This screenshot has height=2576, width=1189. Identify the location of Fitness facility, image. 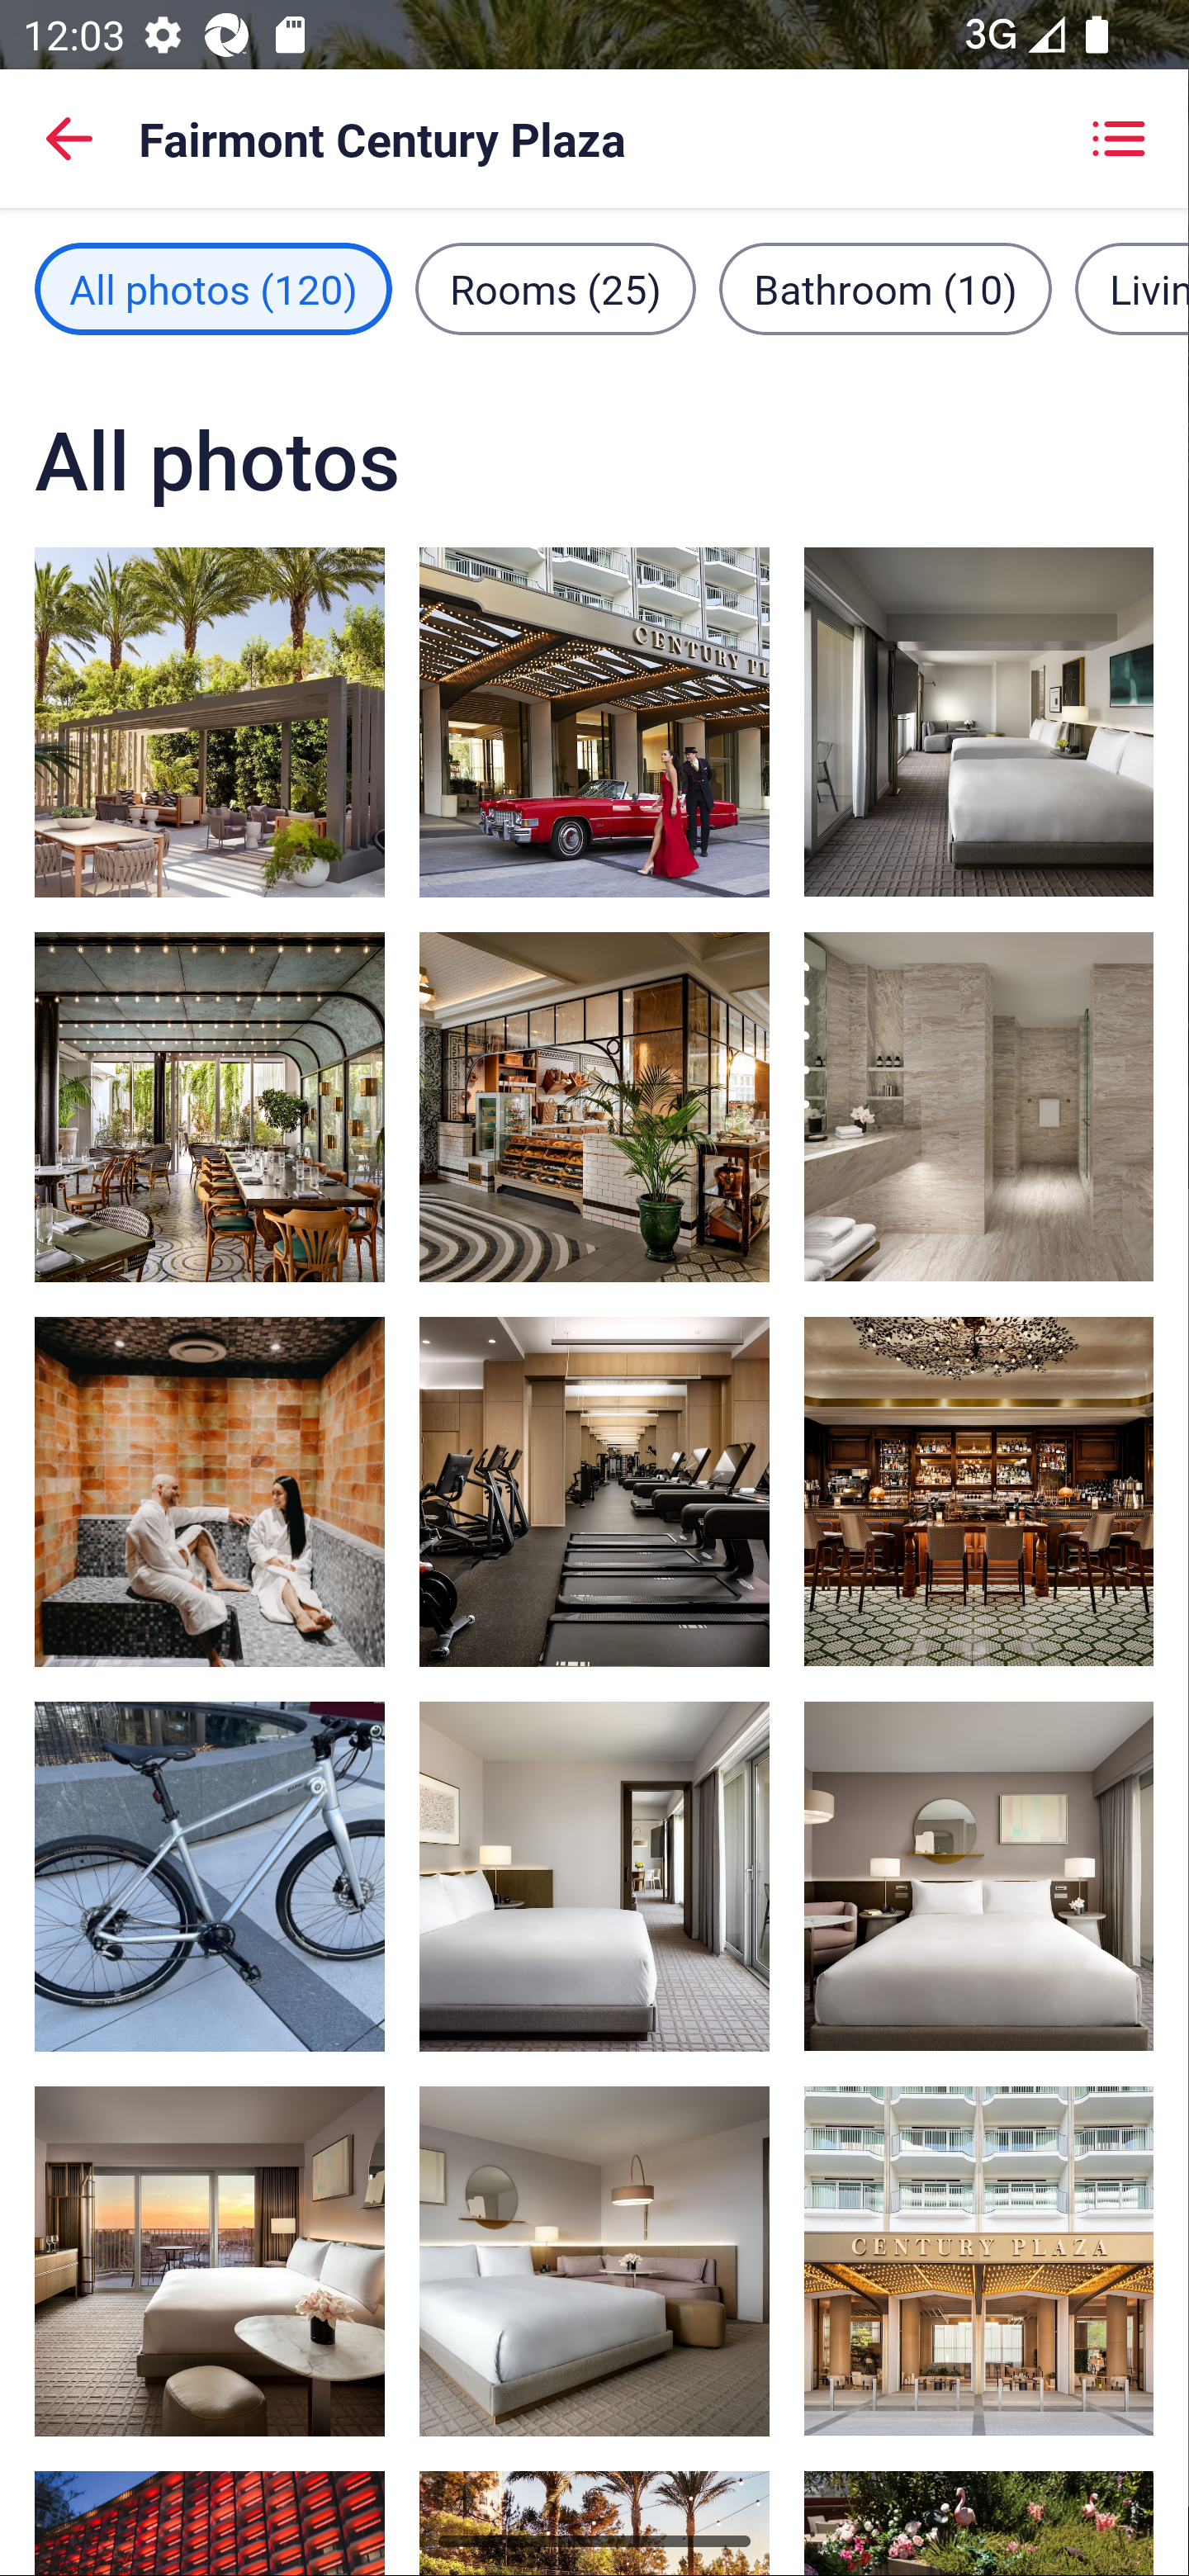
(594, 1491).